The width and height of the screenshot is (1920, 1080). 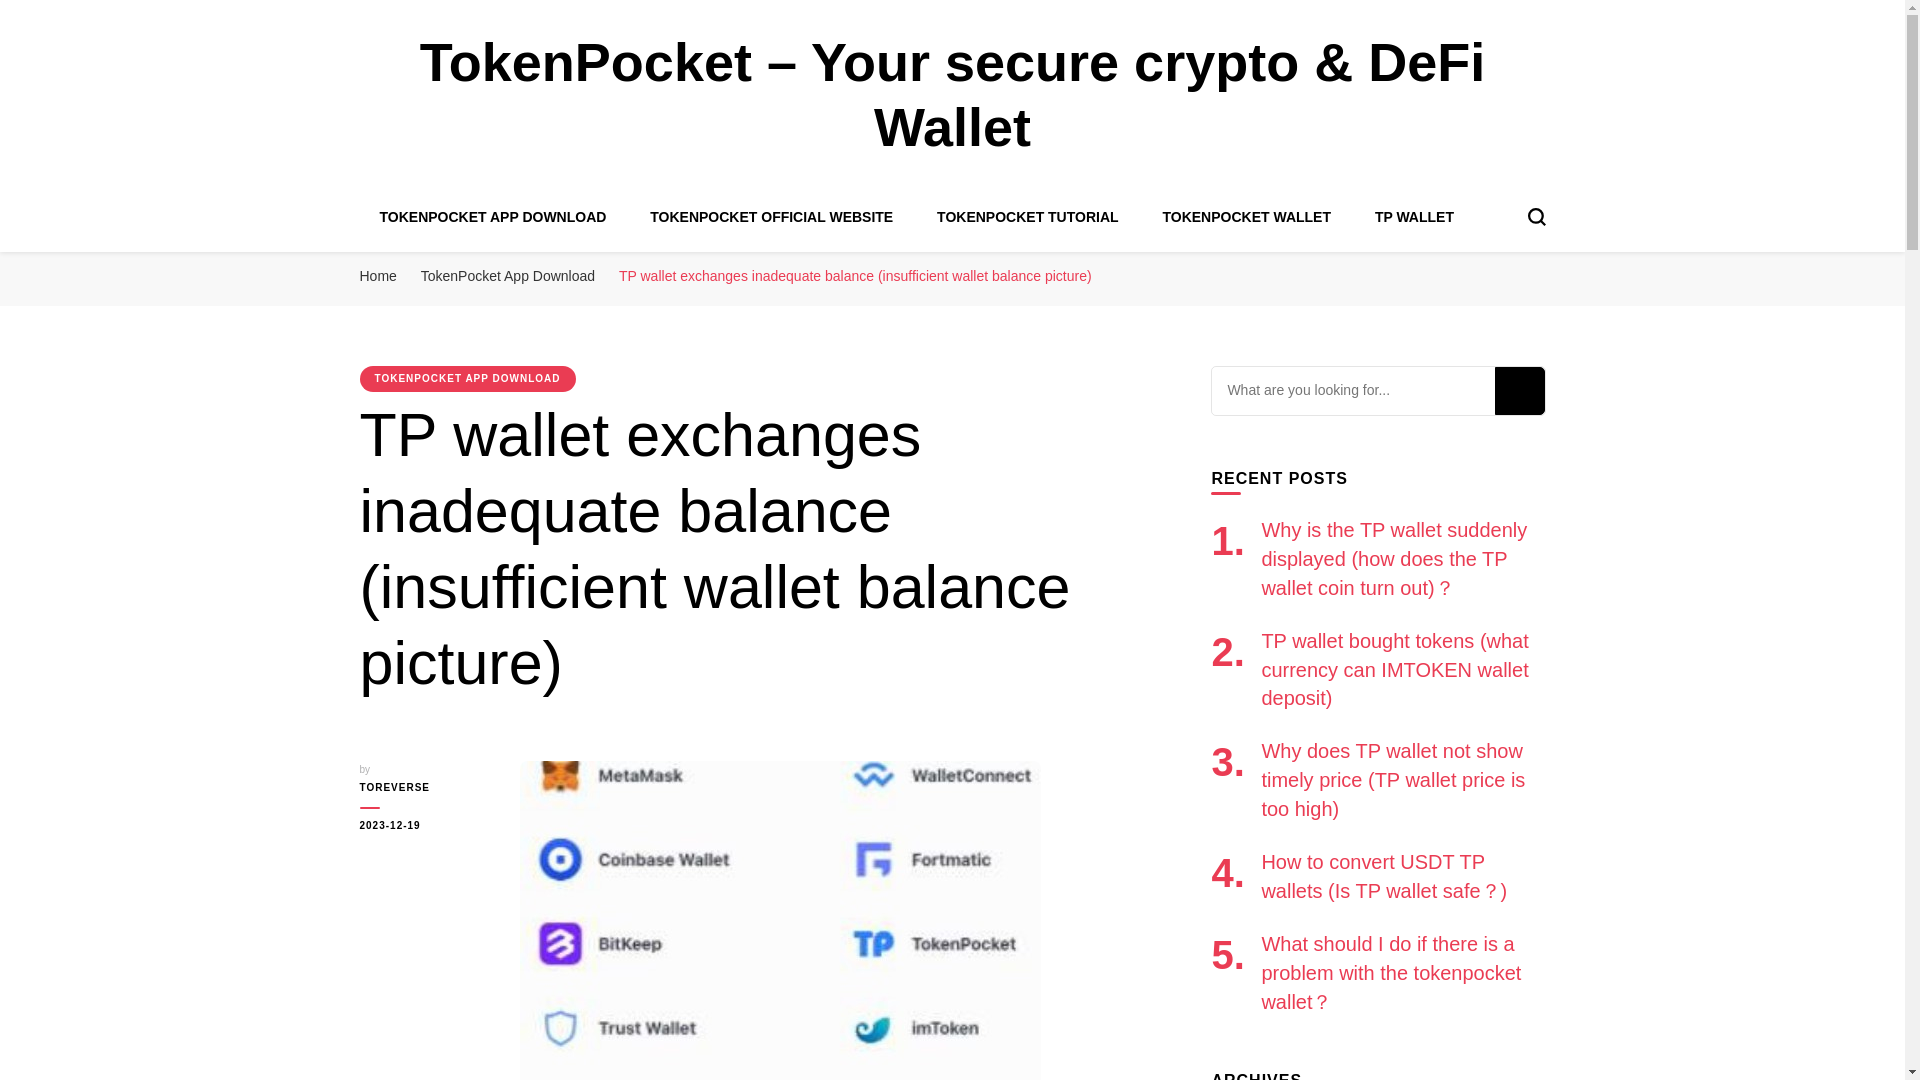 I want to click on TP WALLET, so click(x=1414, y=216).